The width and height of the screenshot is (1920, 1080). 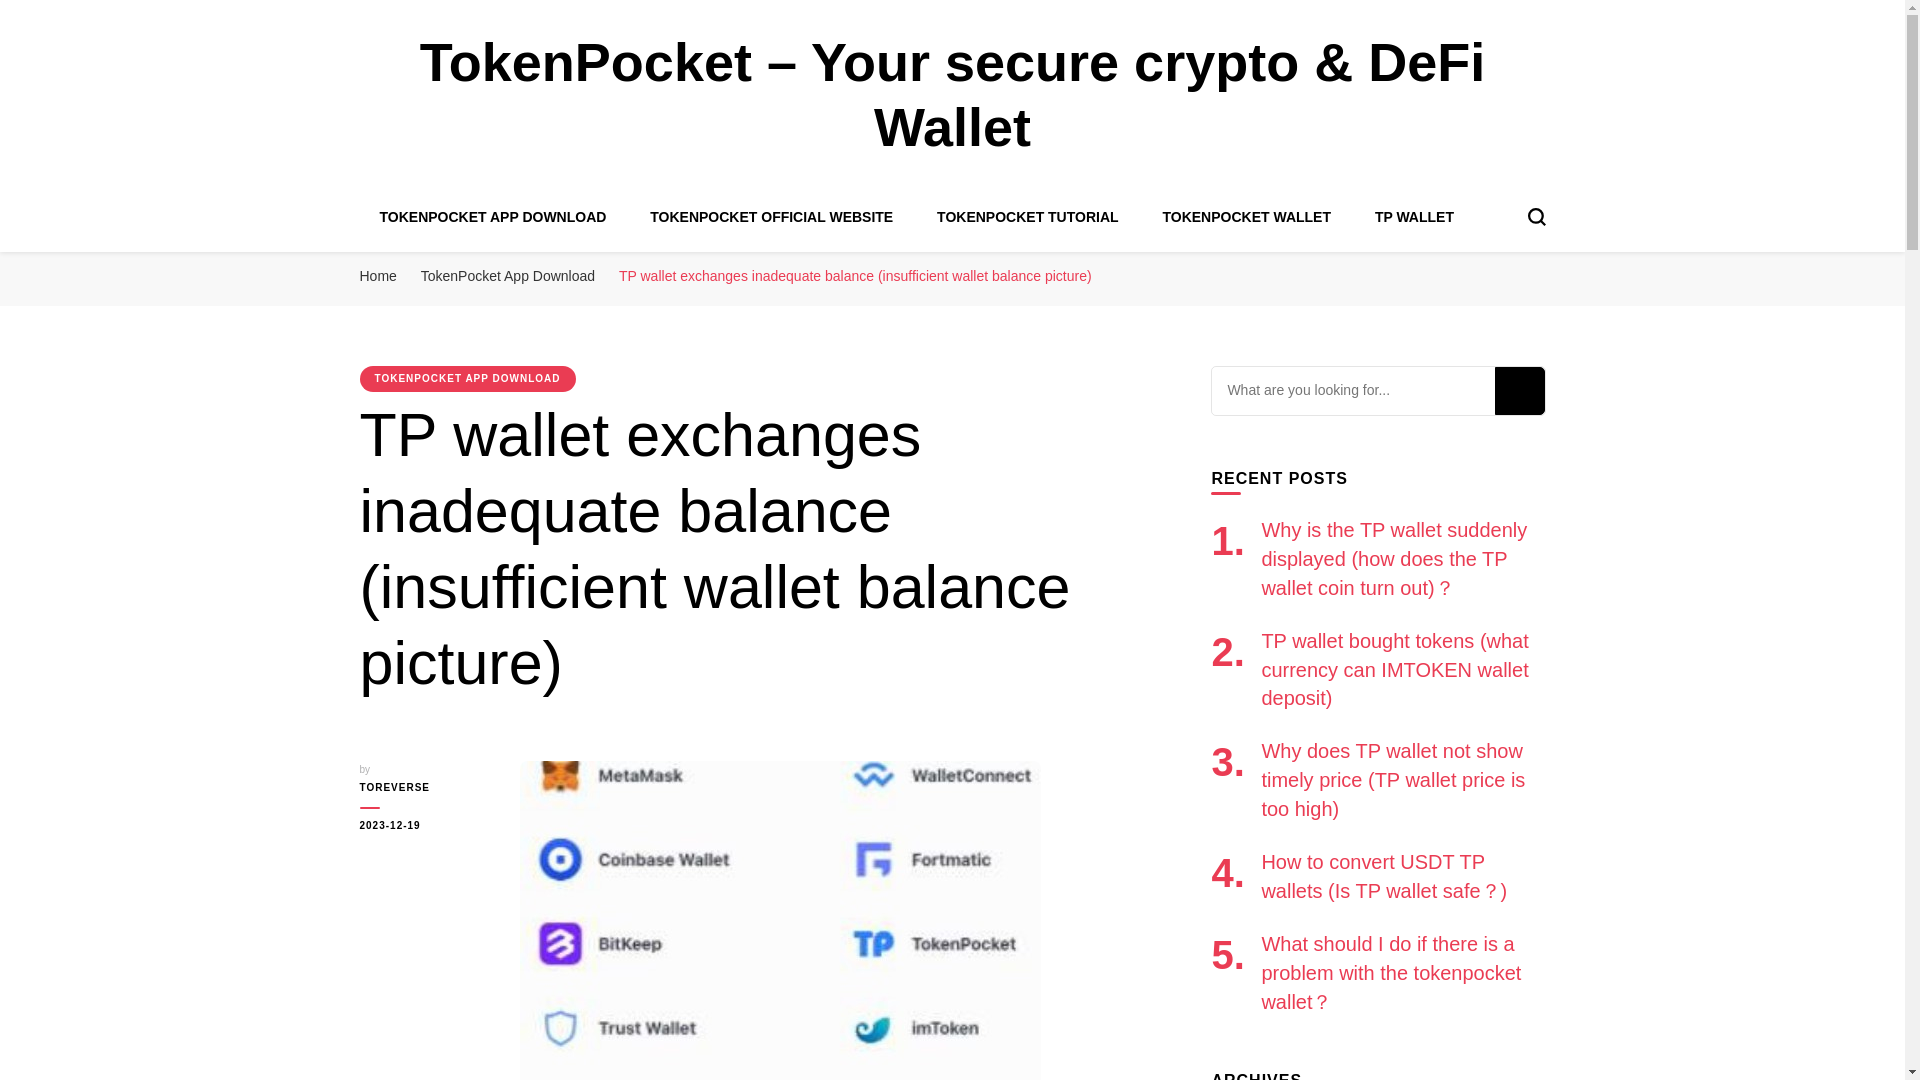 I want to click on TP WALLET, so click(x=1414, y=216).